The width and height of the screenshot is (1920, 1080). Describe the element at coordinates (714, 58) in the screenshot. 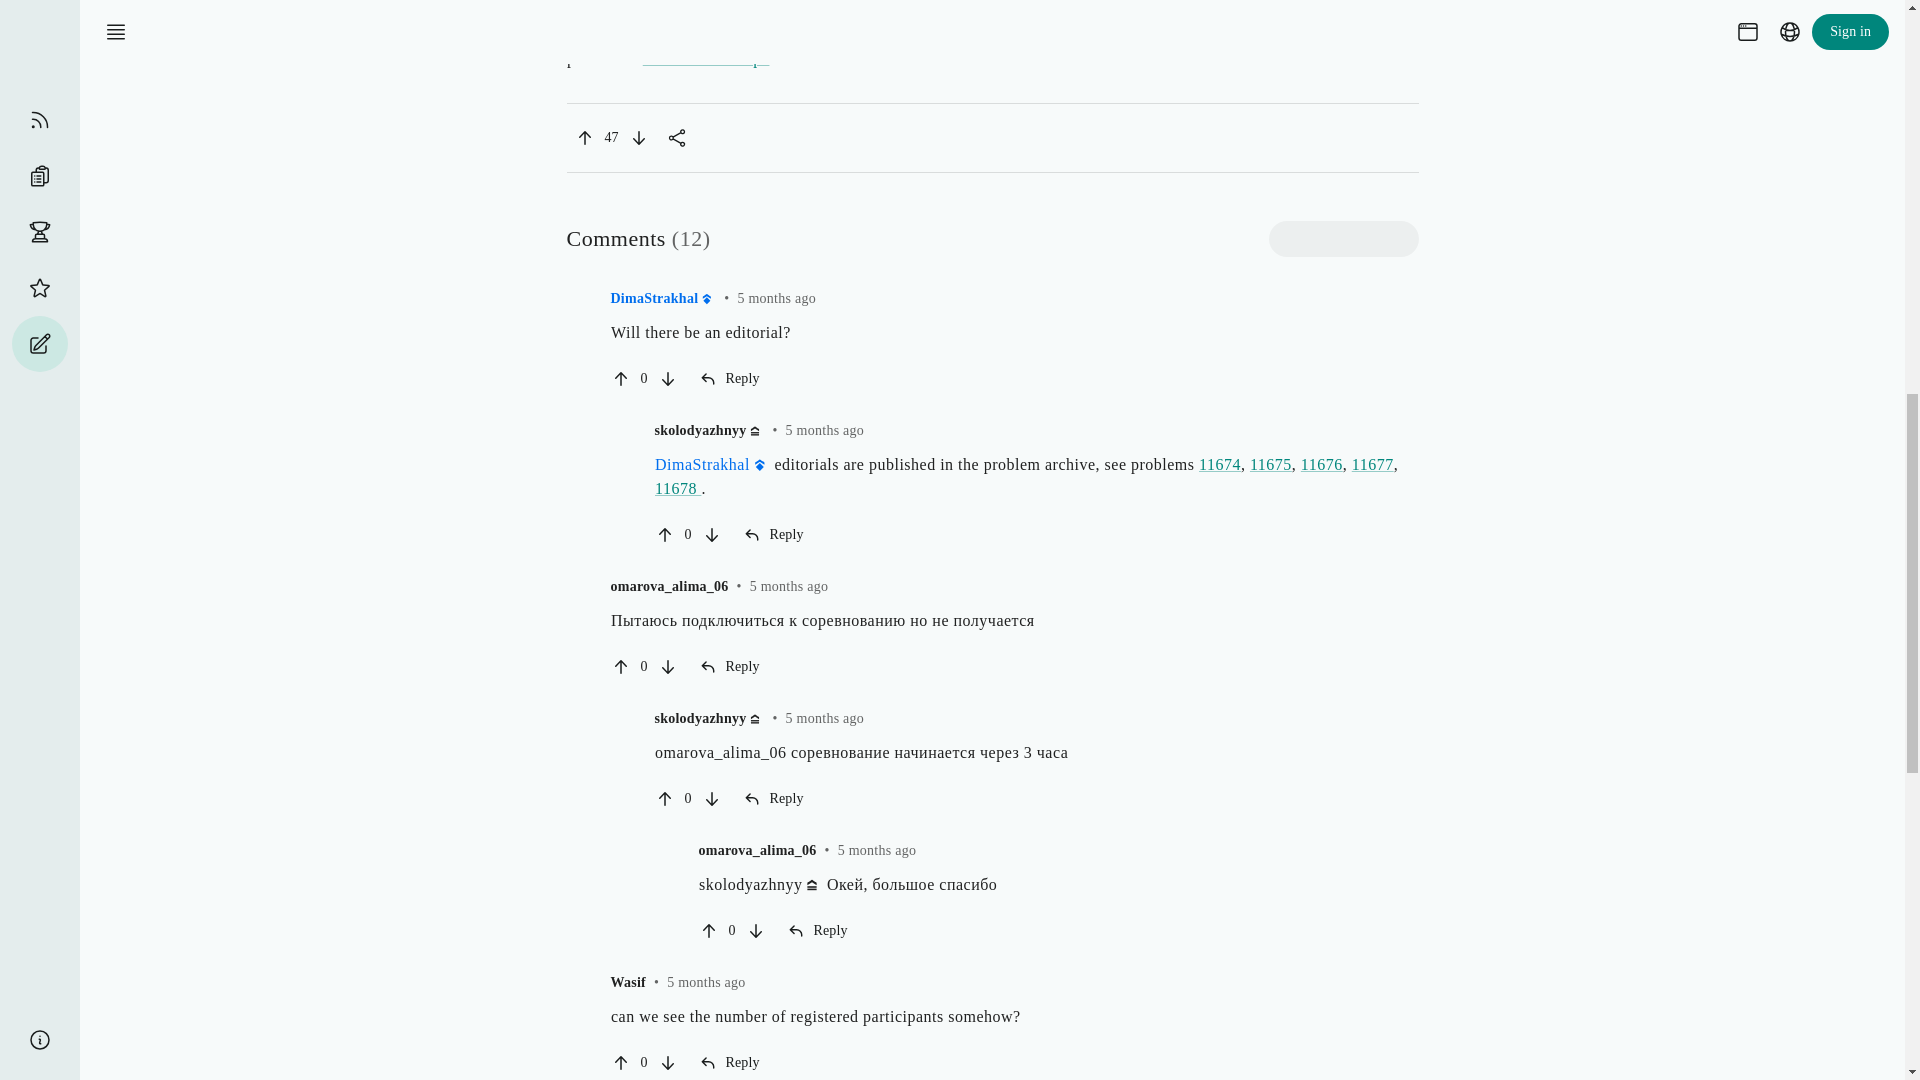

I see `Council of Europe` at that location.